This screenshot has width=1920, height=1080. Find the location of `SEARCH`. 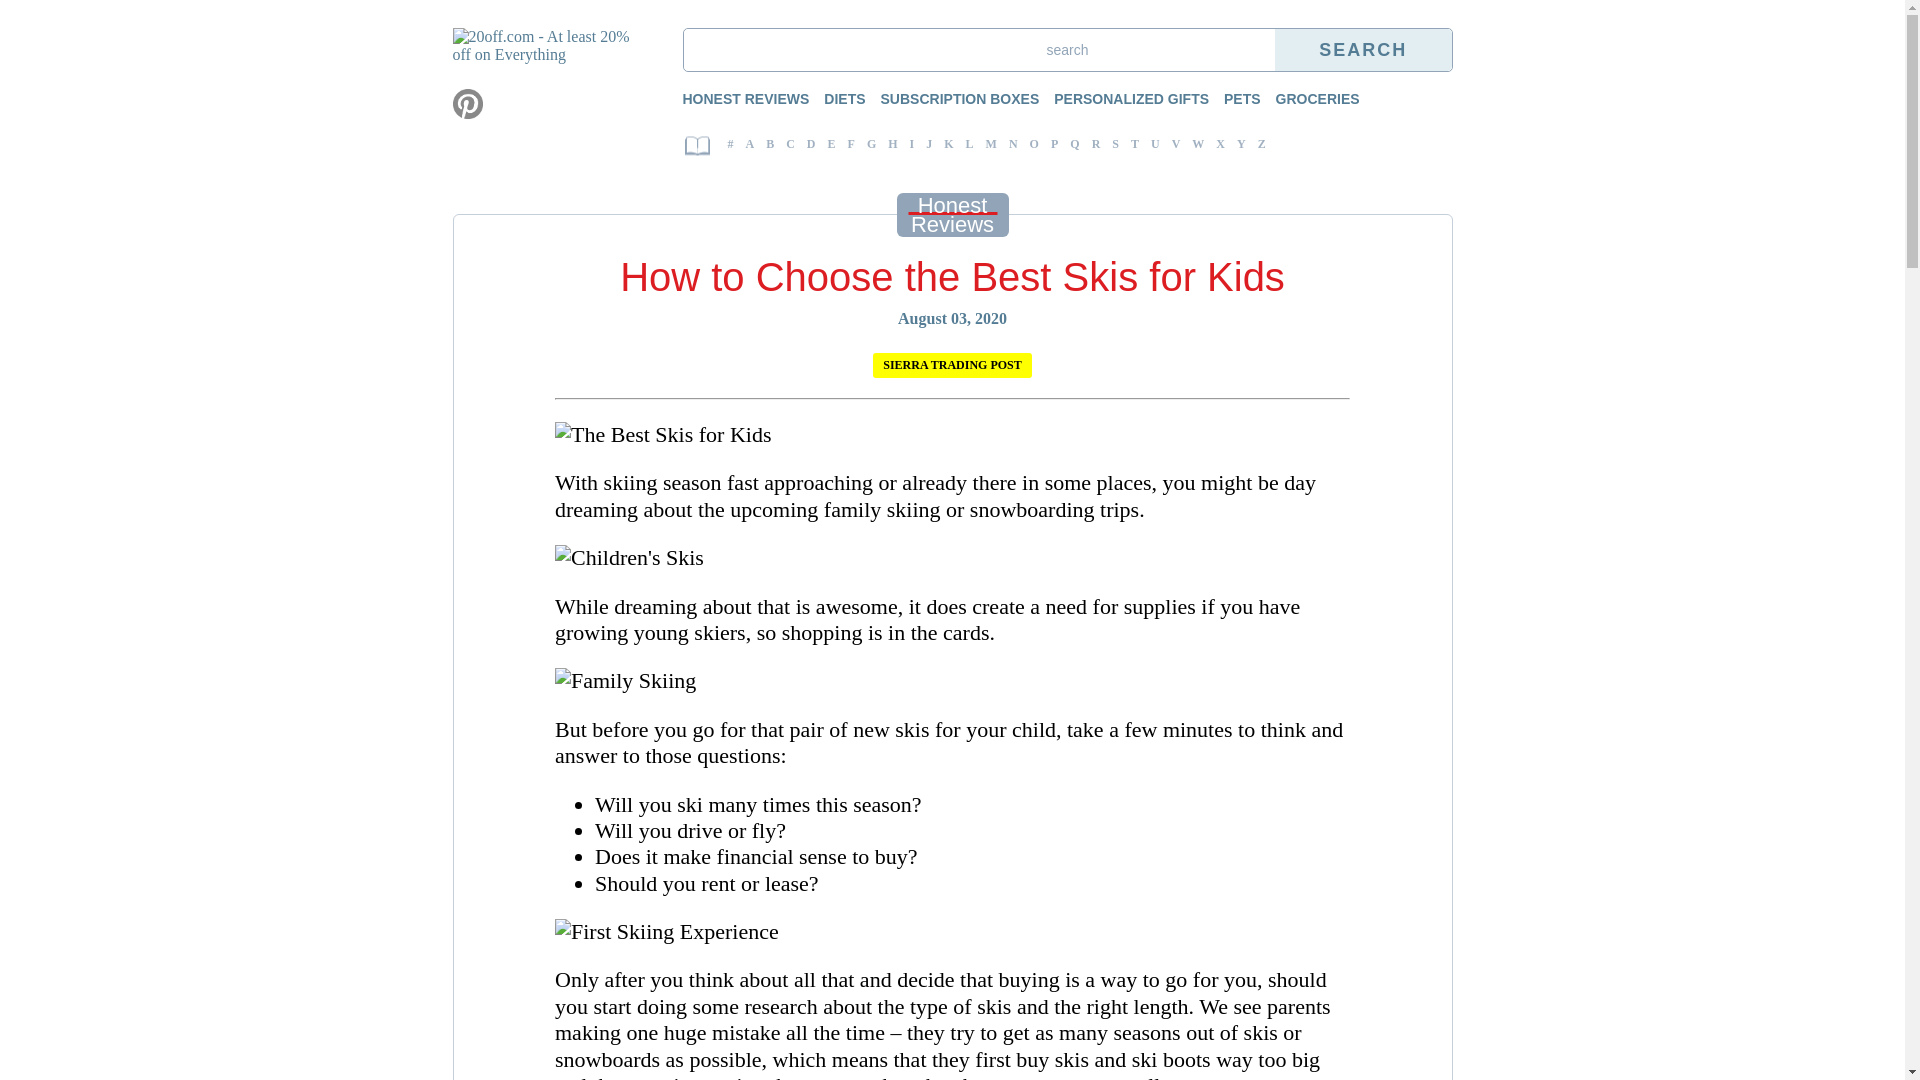

SEARCH is located at coordinates (1364, 50).